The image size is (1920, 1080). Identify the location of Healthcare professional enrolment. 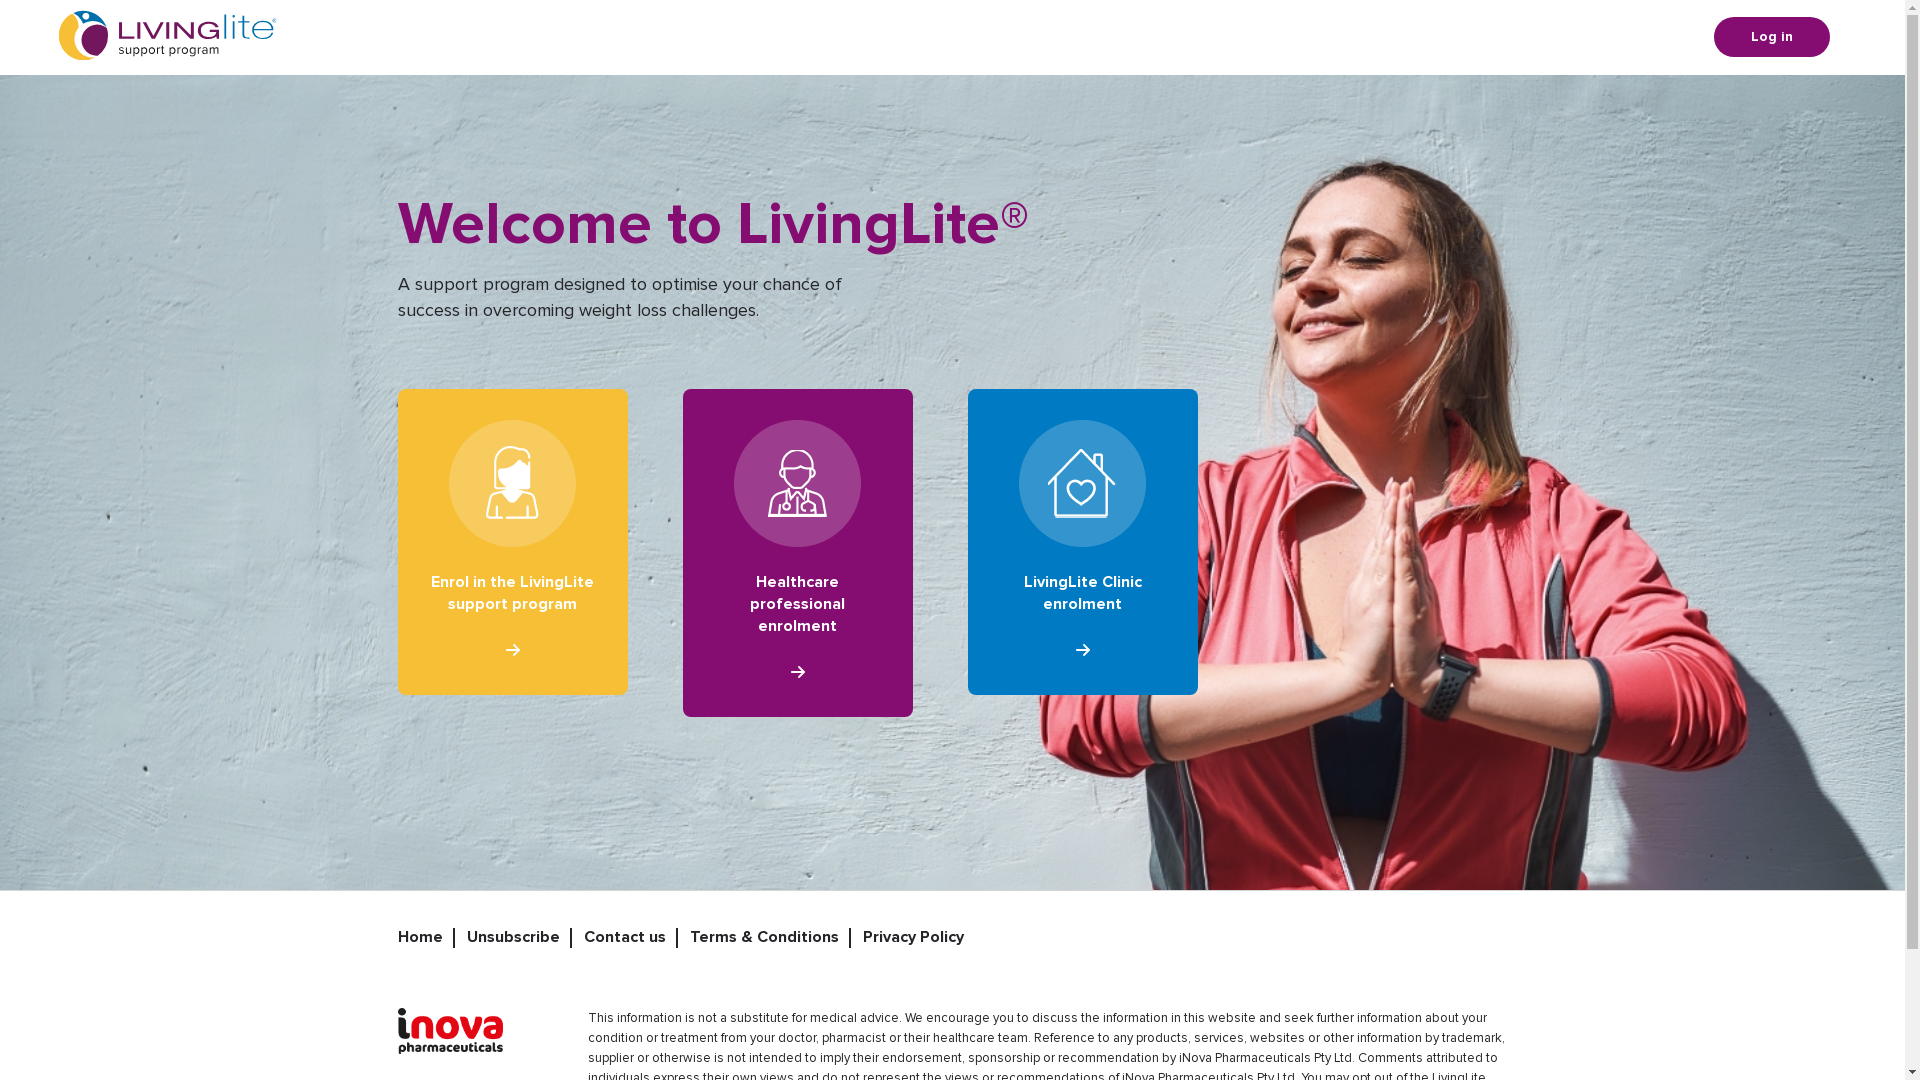
(797, 553).